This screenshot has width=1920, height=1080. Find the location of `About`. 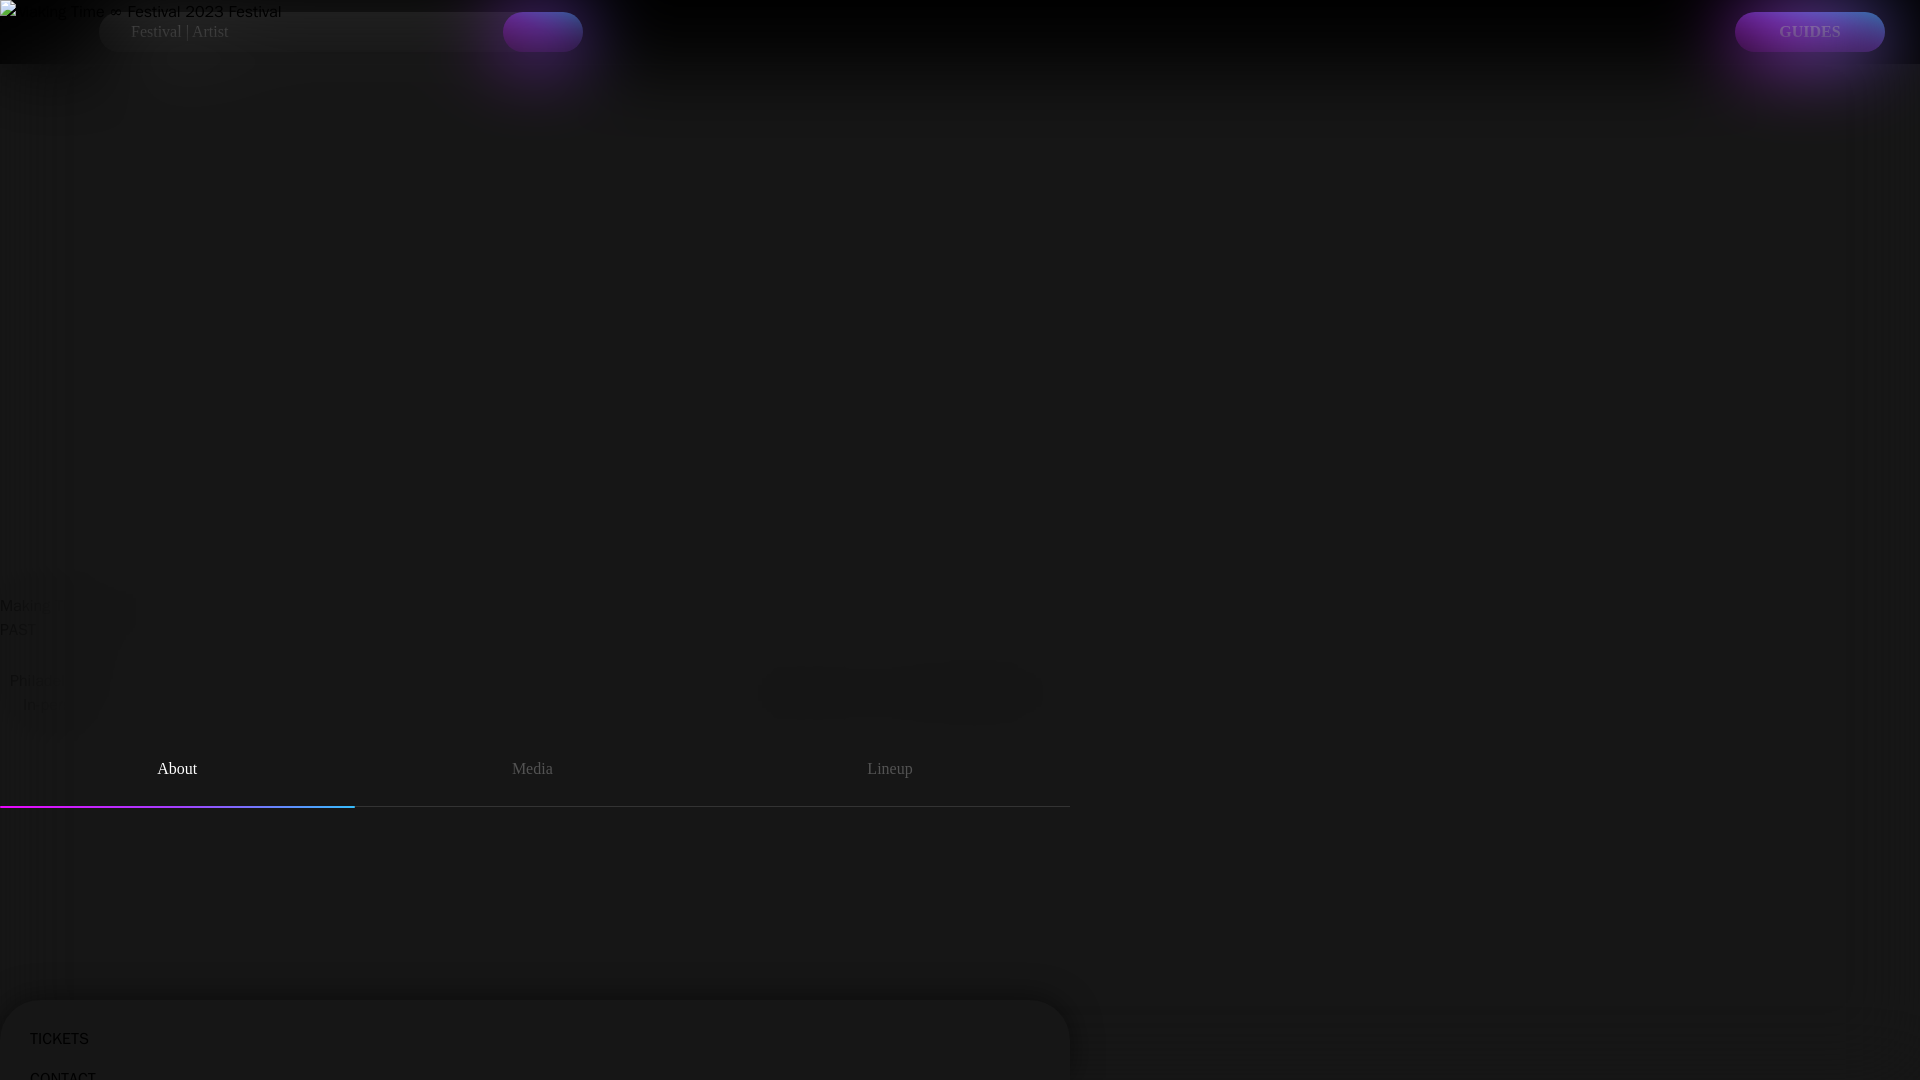

About is located at coordinates (562, 858).